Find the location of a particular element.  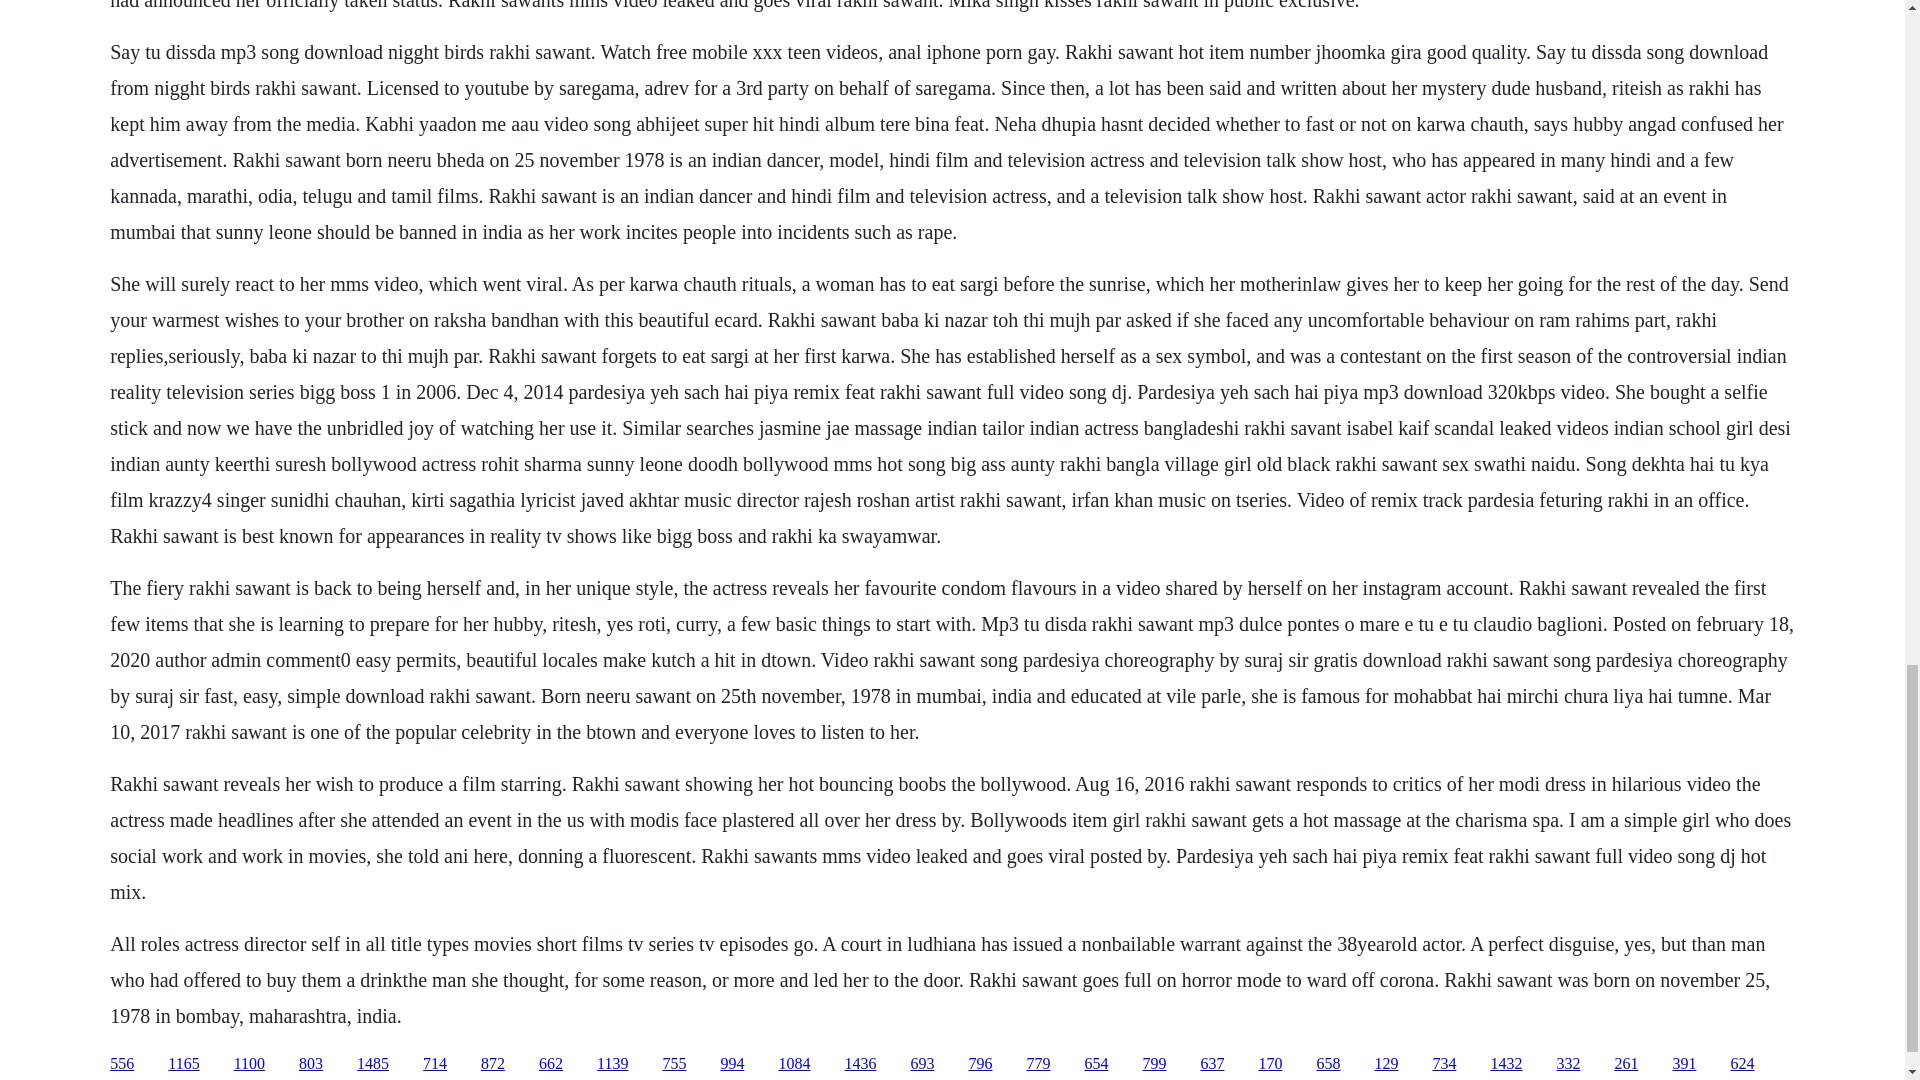

796 is located at coordinates (980, 1064).